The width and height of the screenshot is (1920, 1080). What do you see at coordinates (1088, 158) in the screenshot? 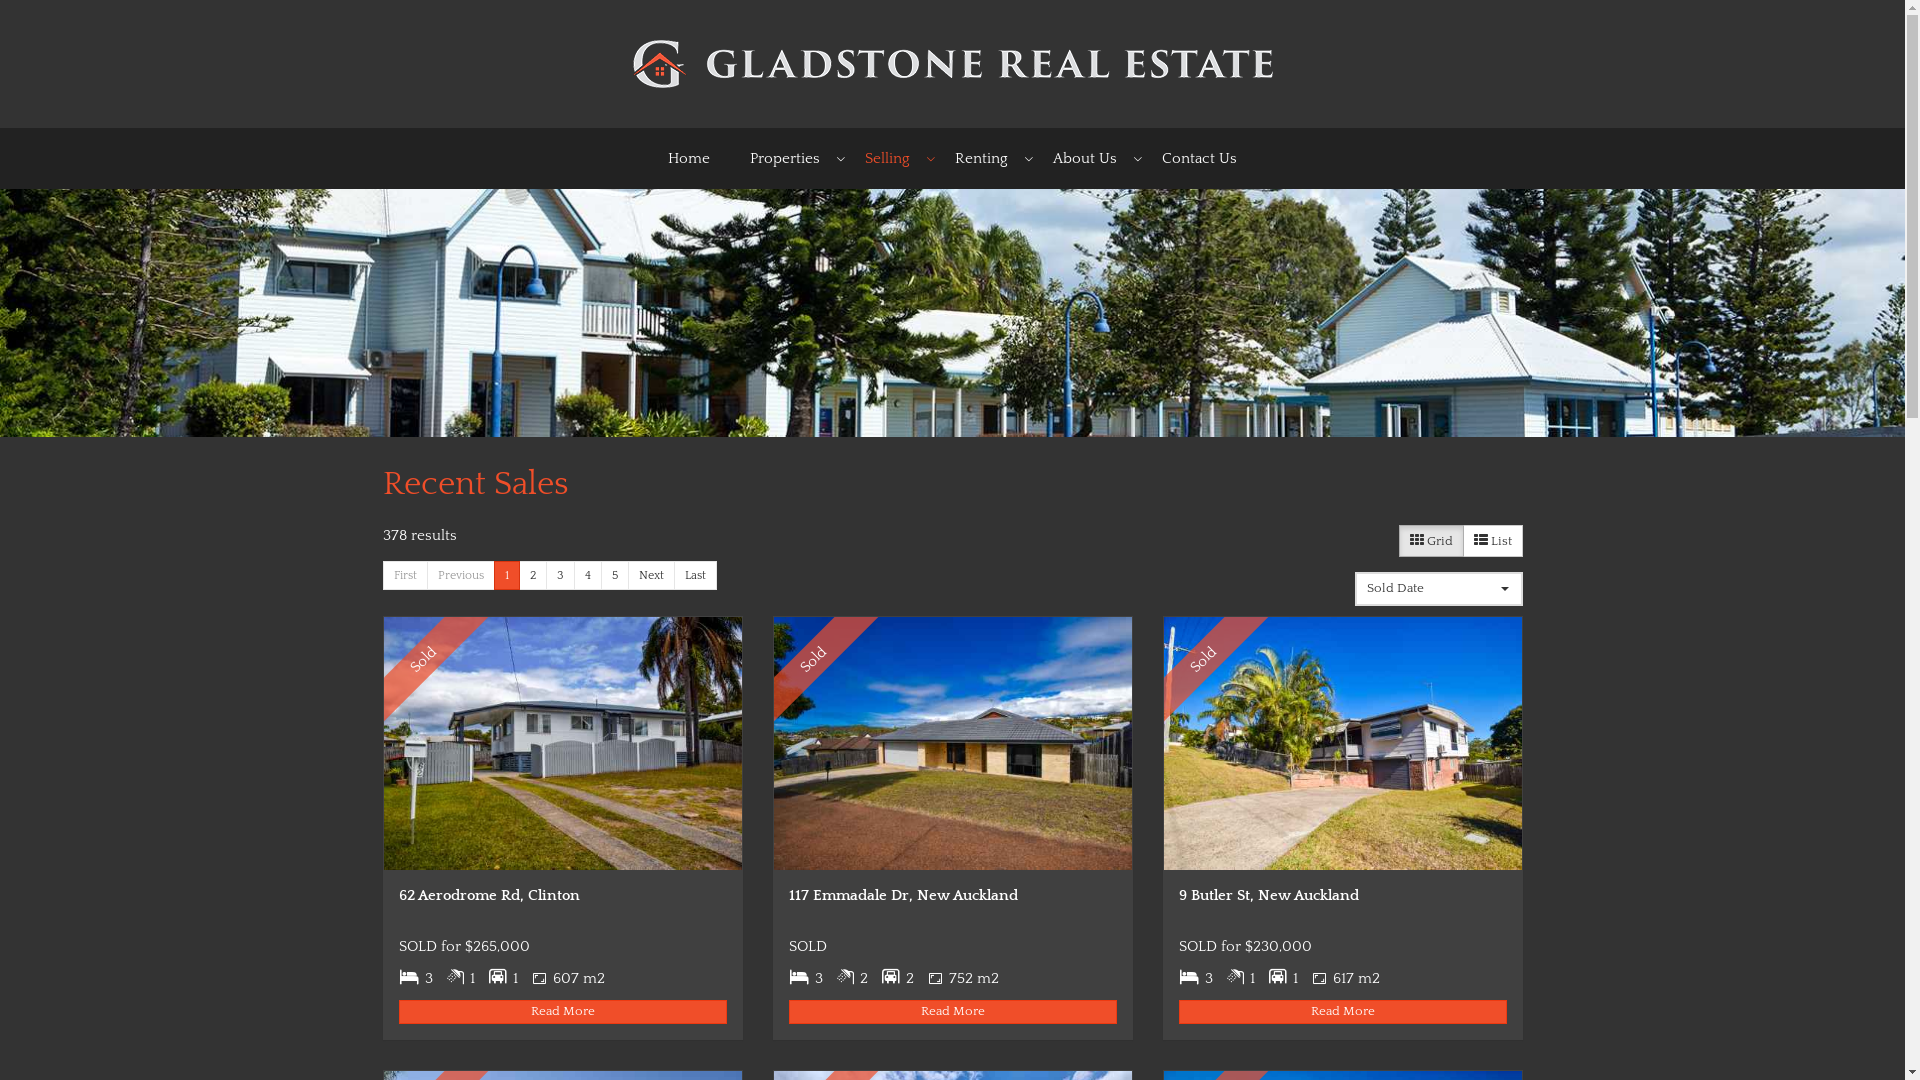
I see `About Us` at bounding box center [1088, 158].